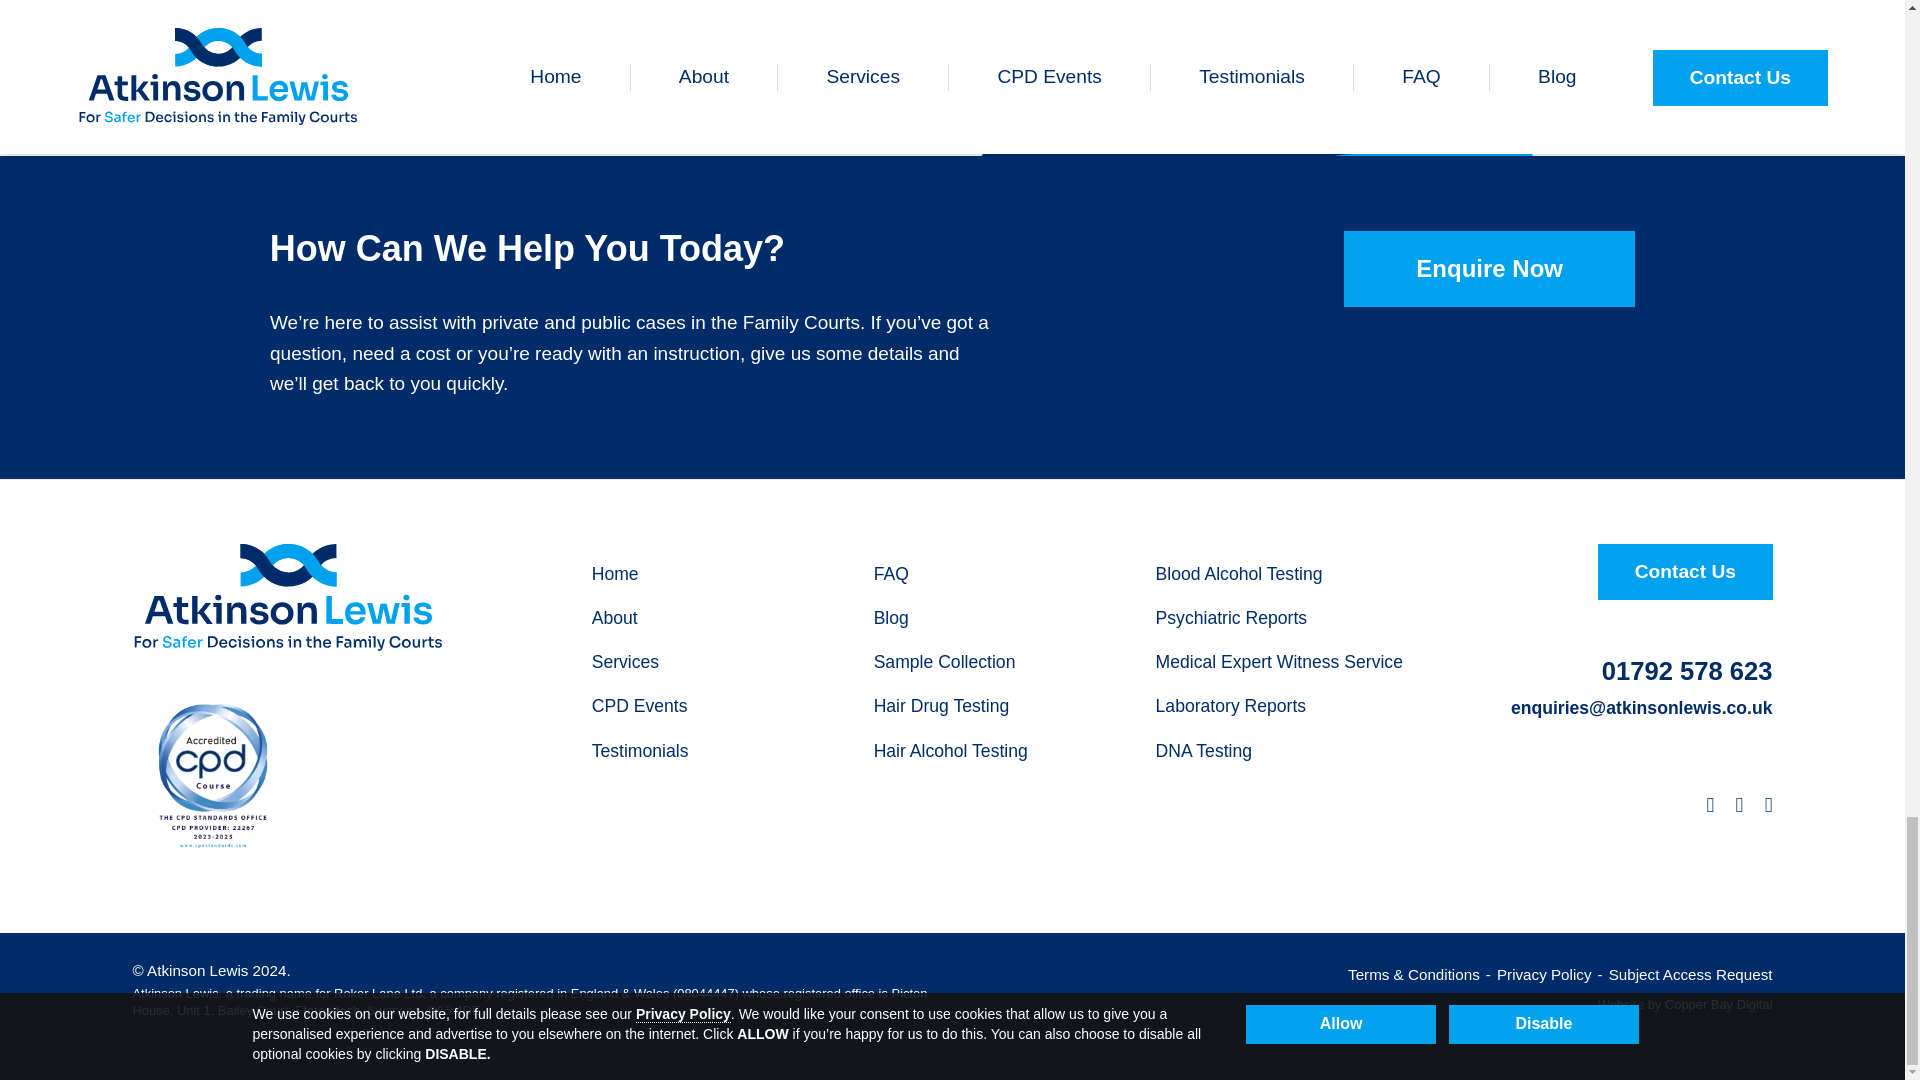 The height and width of the screenshot is (1080, 1920). Describe the element at coordinates (1238, 574) in the screenshot. I see `Blood Alcohol Testing` at that location.